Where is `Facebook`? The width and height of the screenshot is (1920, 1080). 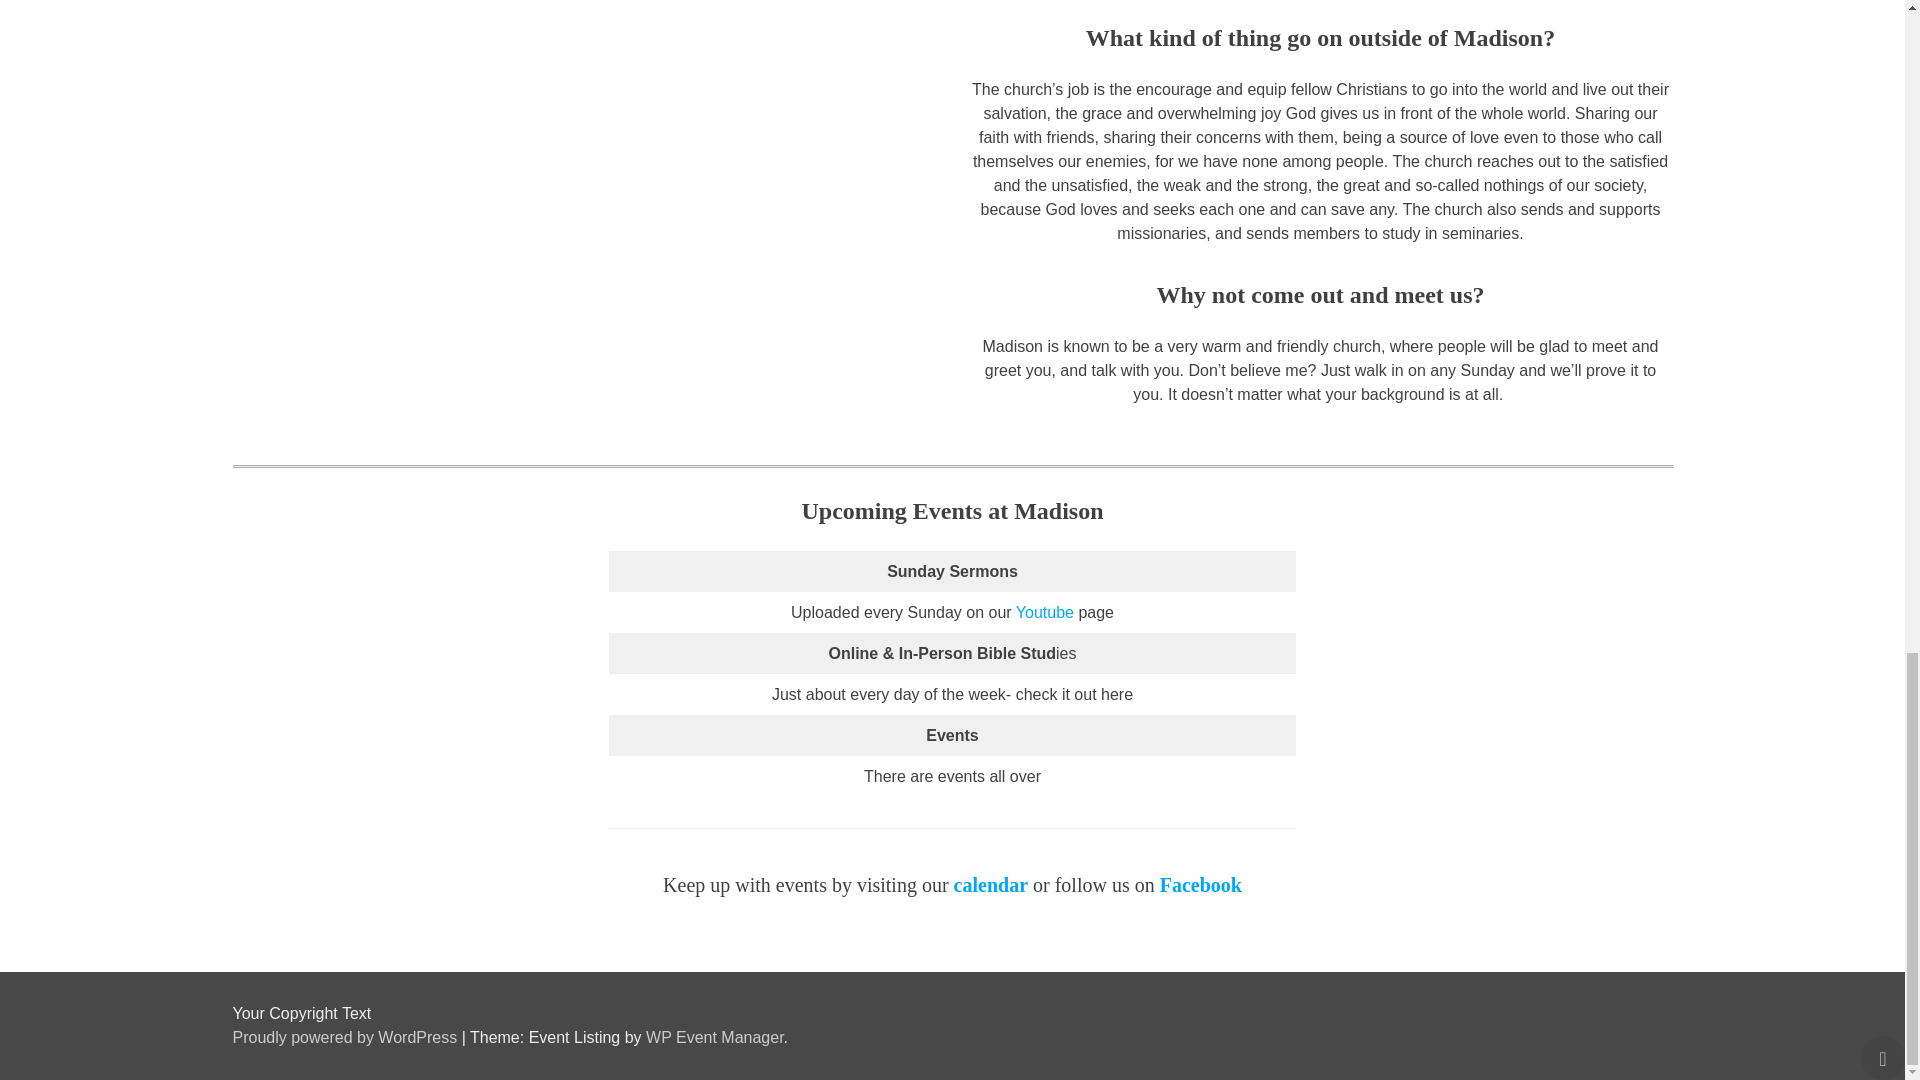 Facebook is located at coordinates (1200, 884).